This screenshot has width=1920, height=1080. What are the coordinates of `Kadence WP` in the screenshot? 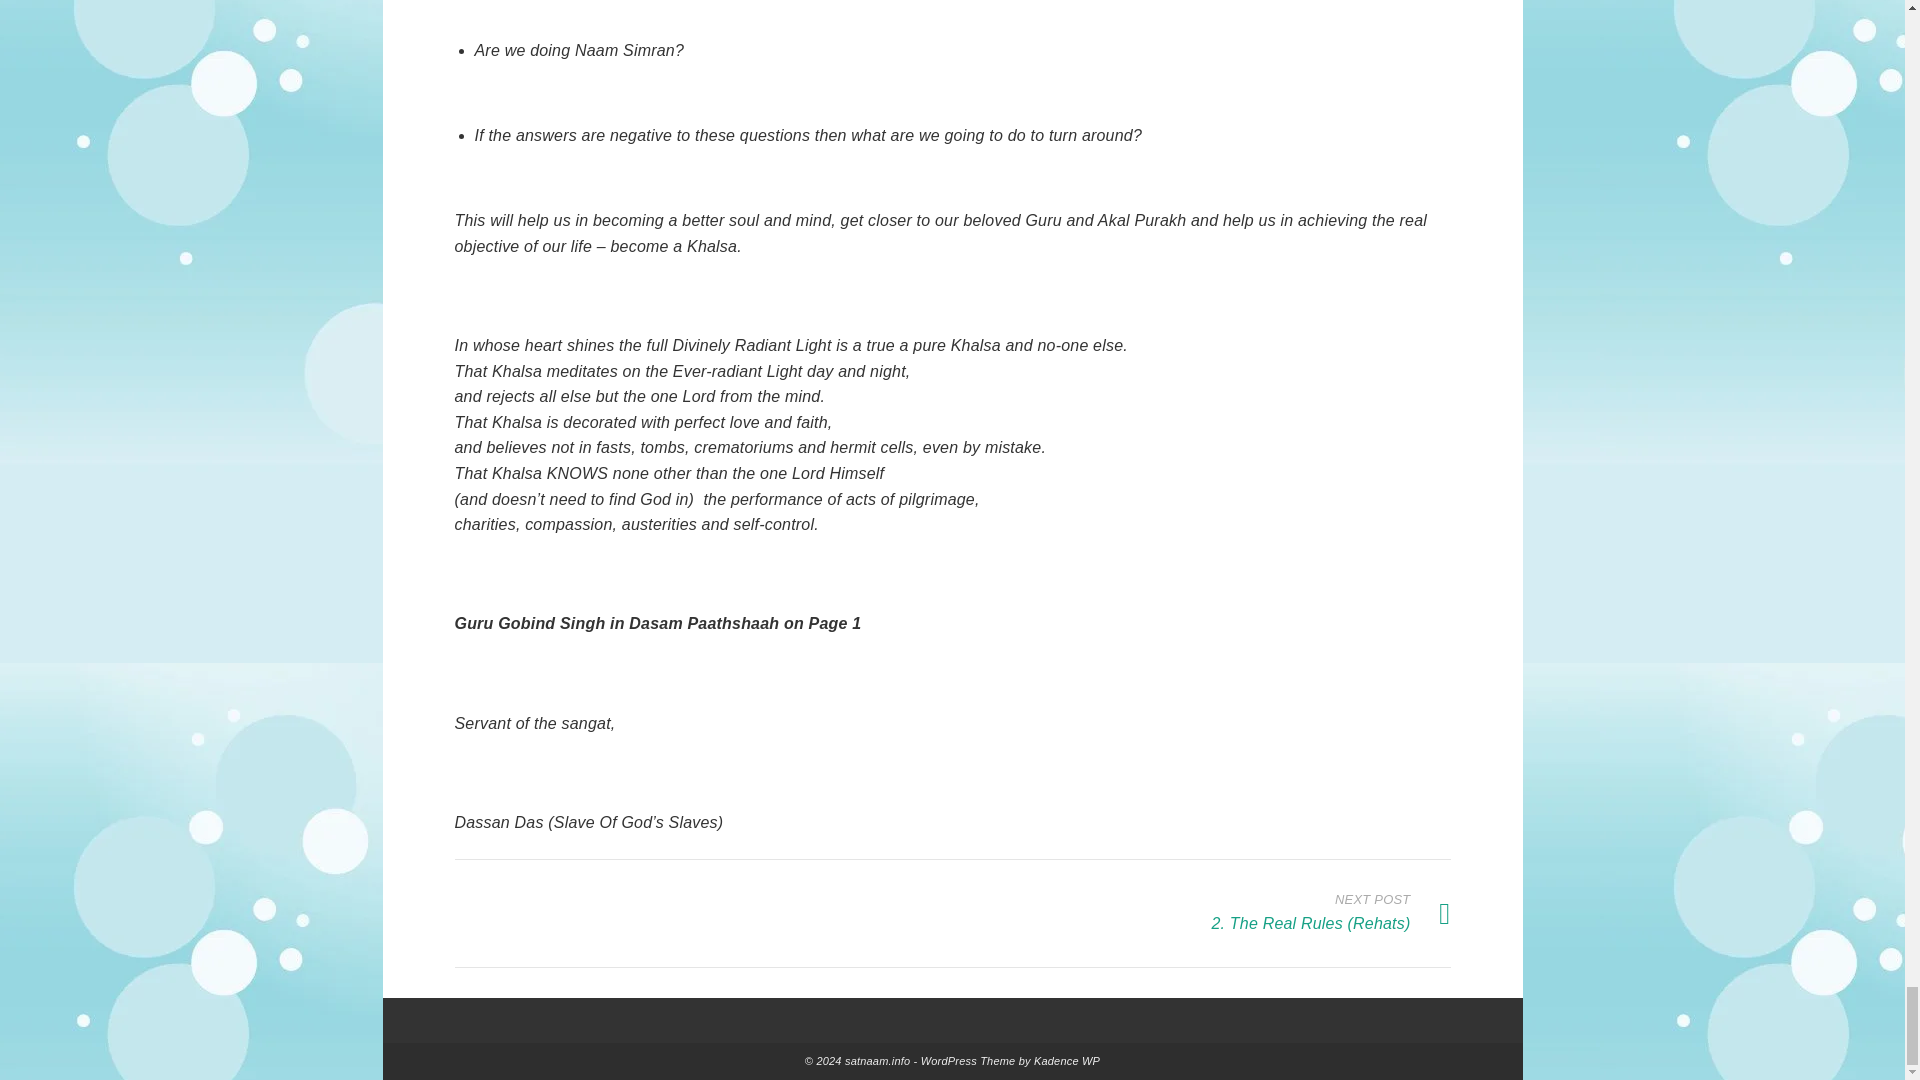 It's located at (1067, 1061).